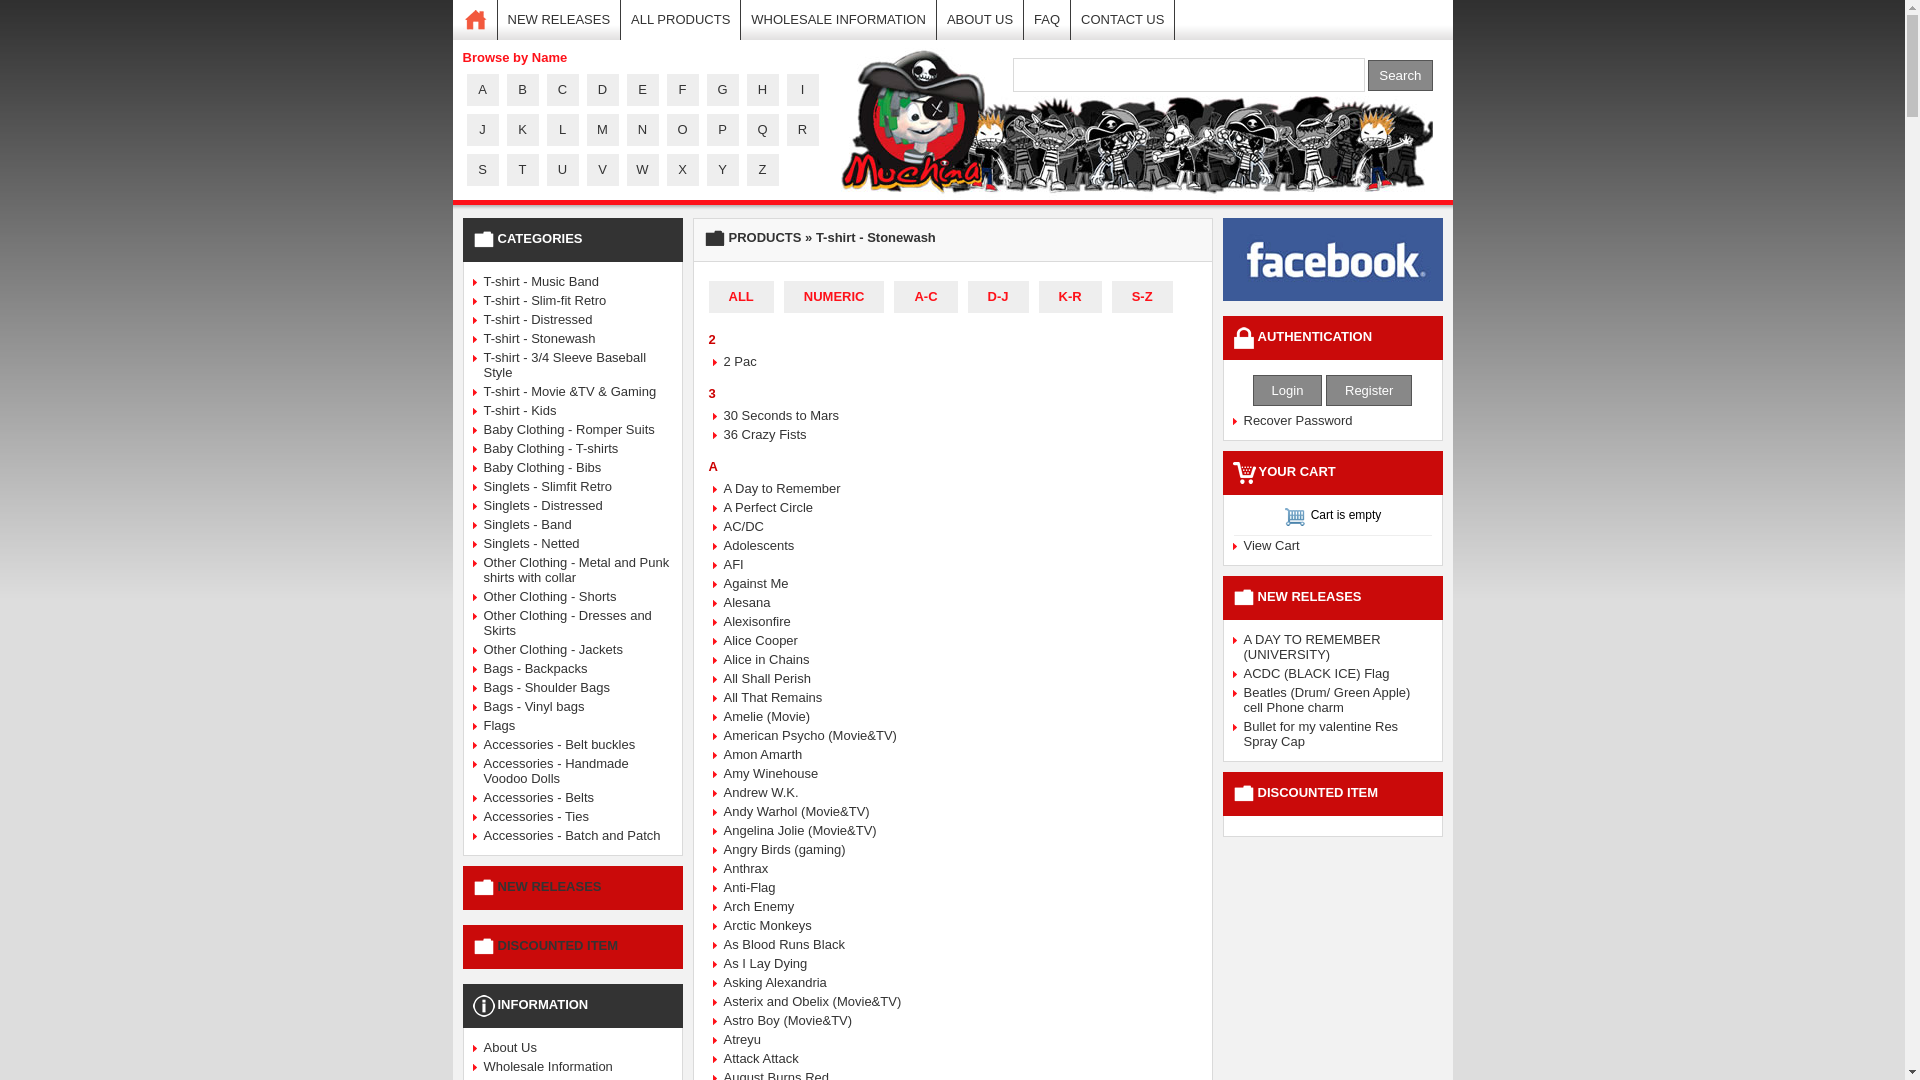 This screenshot has width=1920, height=1080. Describe the element at coordinates (1322, 734) in the screenshot. I see `Bullet for my valentine Res Spray Cap` at that location.